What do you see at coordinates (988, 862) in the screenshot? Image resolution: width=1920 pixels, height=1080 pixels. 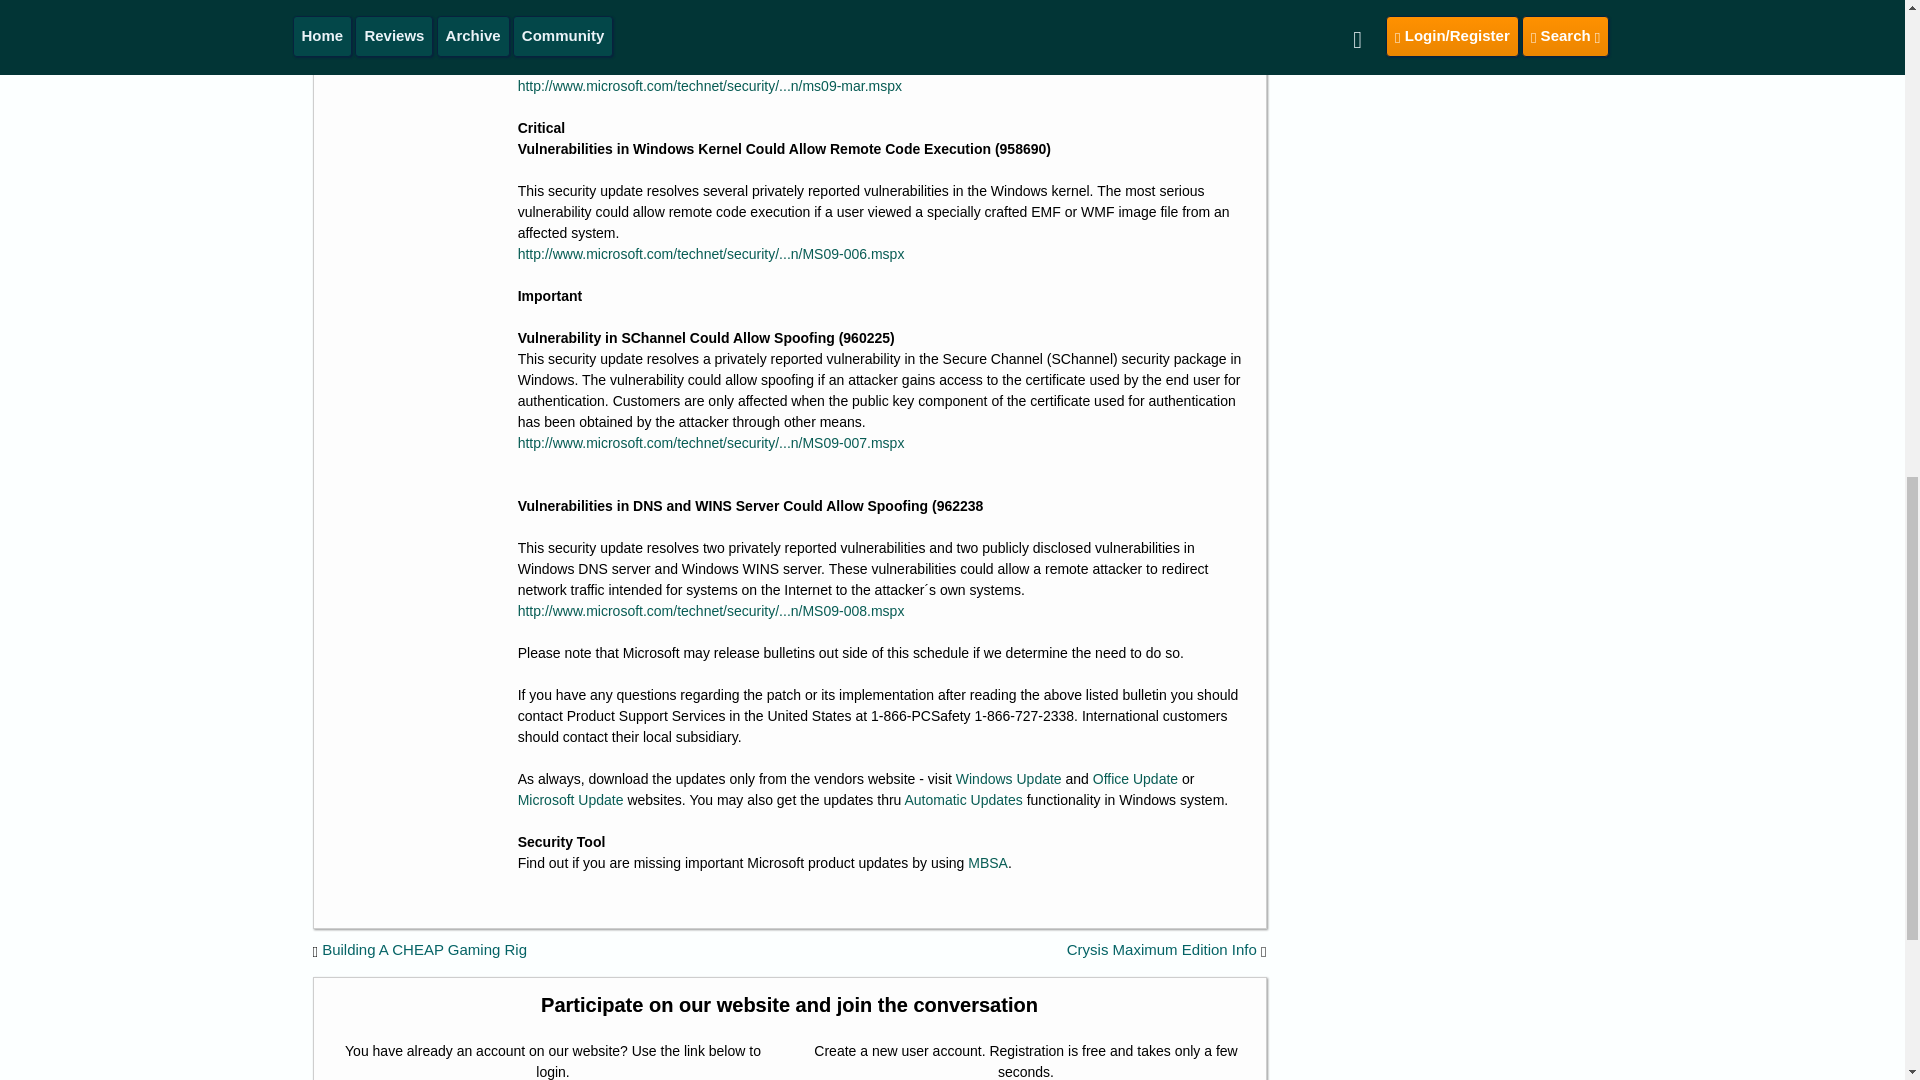 I see `MBSA` at bounding box center [988, 862].